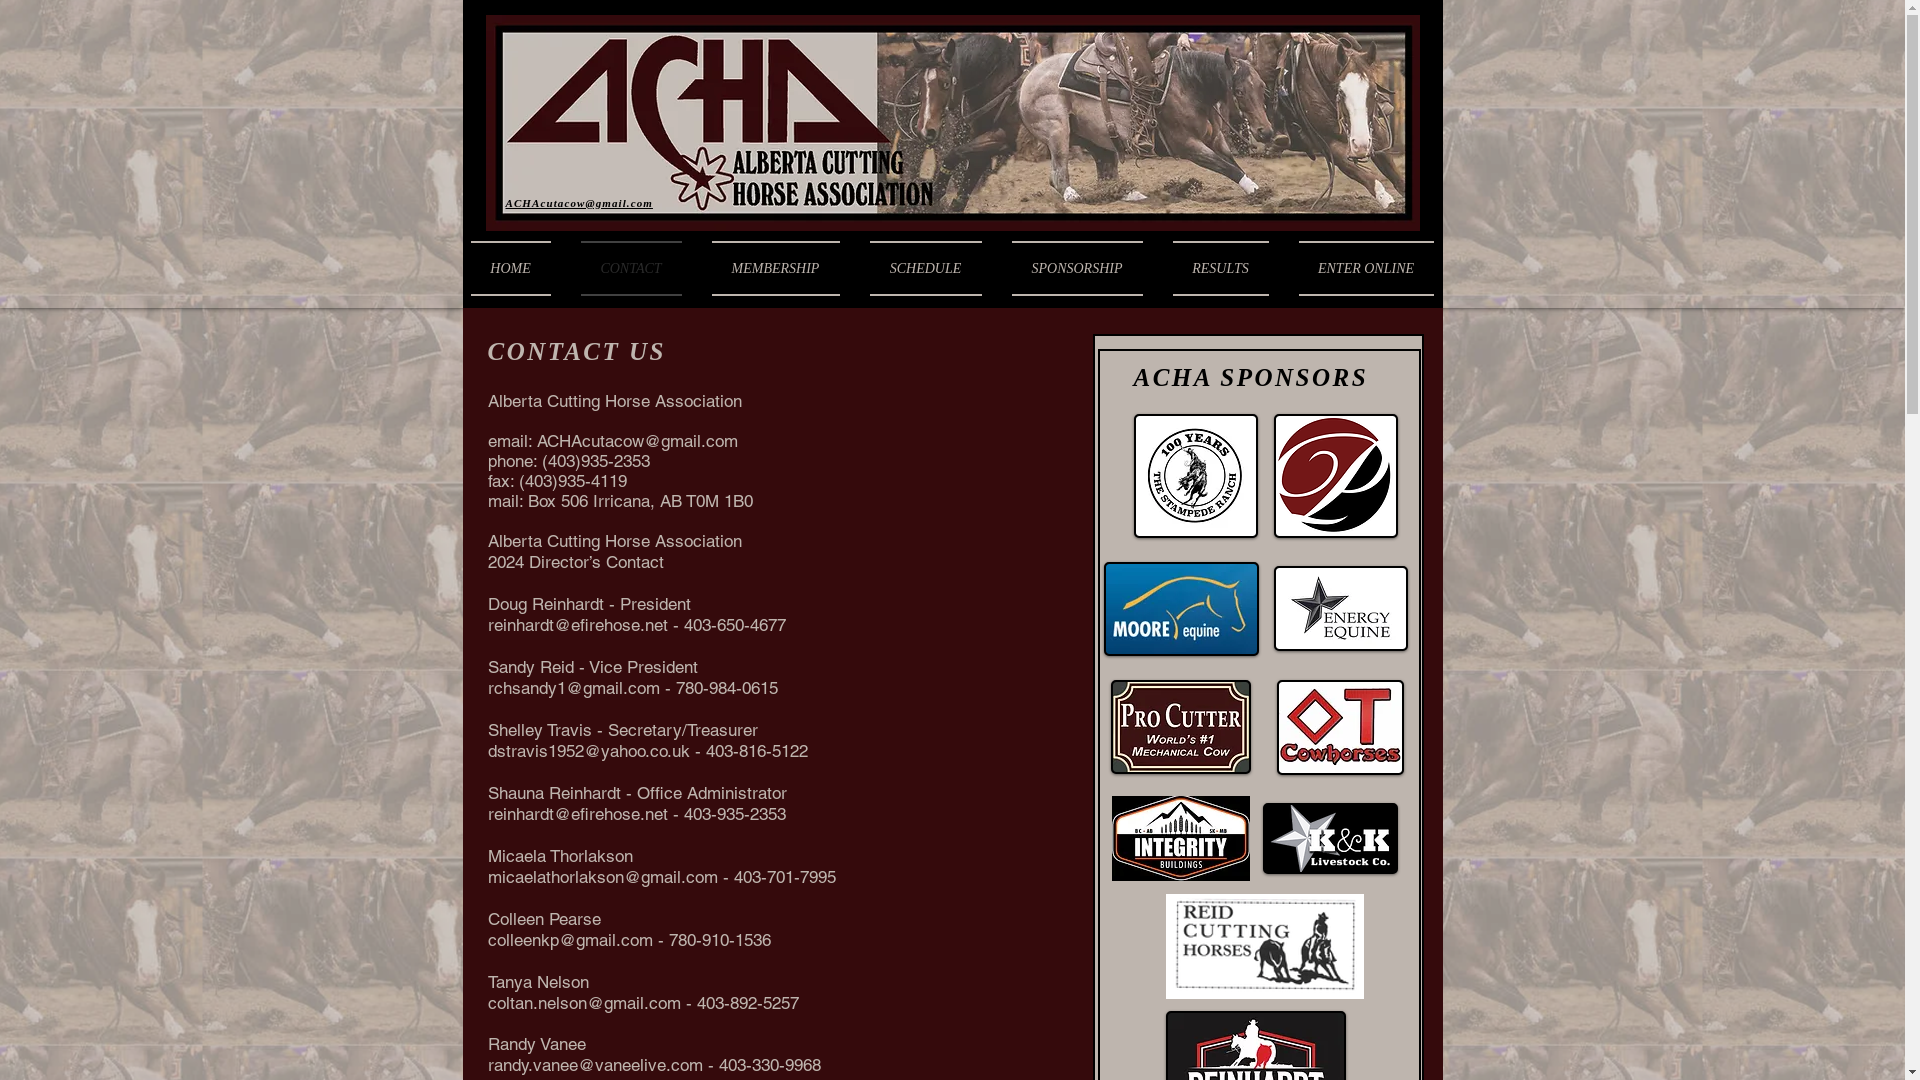  I want to click on SCHEDULE, so click(925, 268).